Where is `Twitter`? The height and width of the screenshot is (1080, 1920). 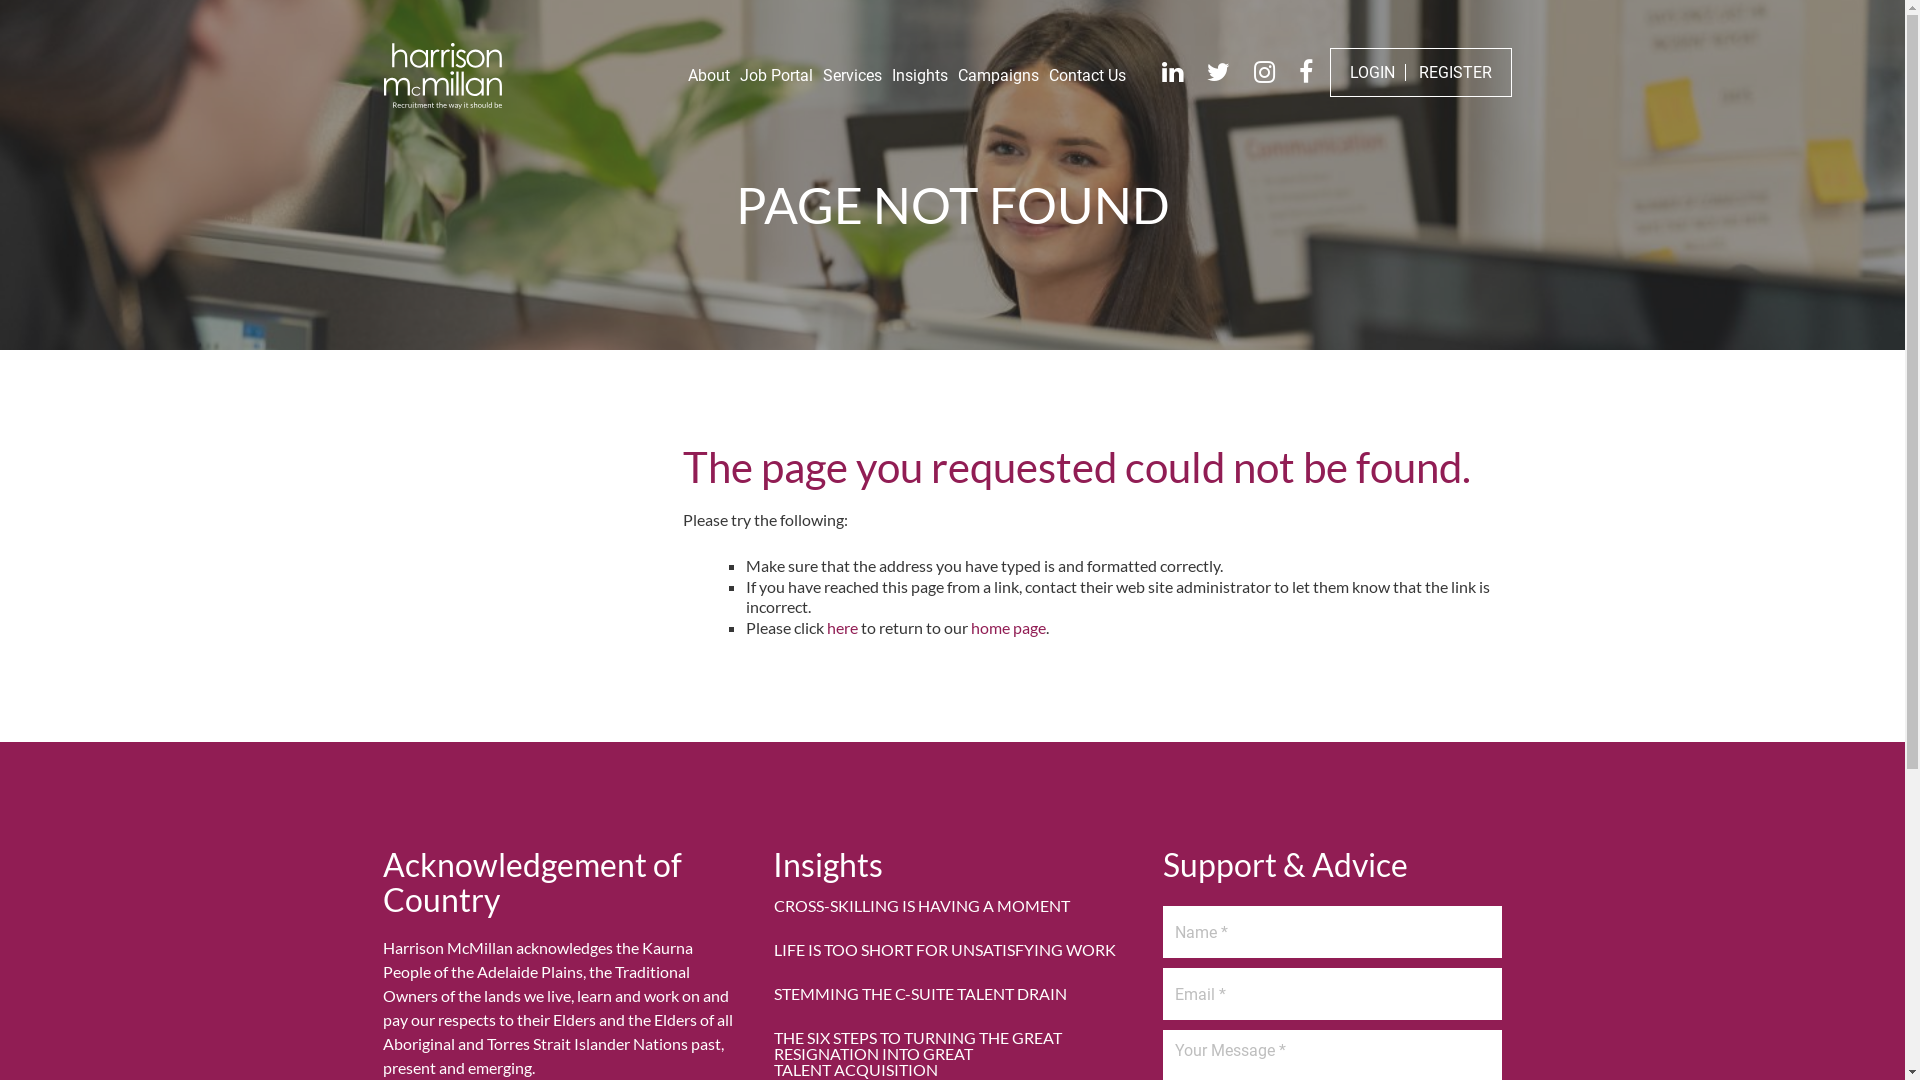 Twitter is located at coordinates (1218, 72).